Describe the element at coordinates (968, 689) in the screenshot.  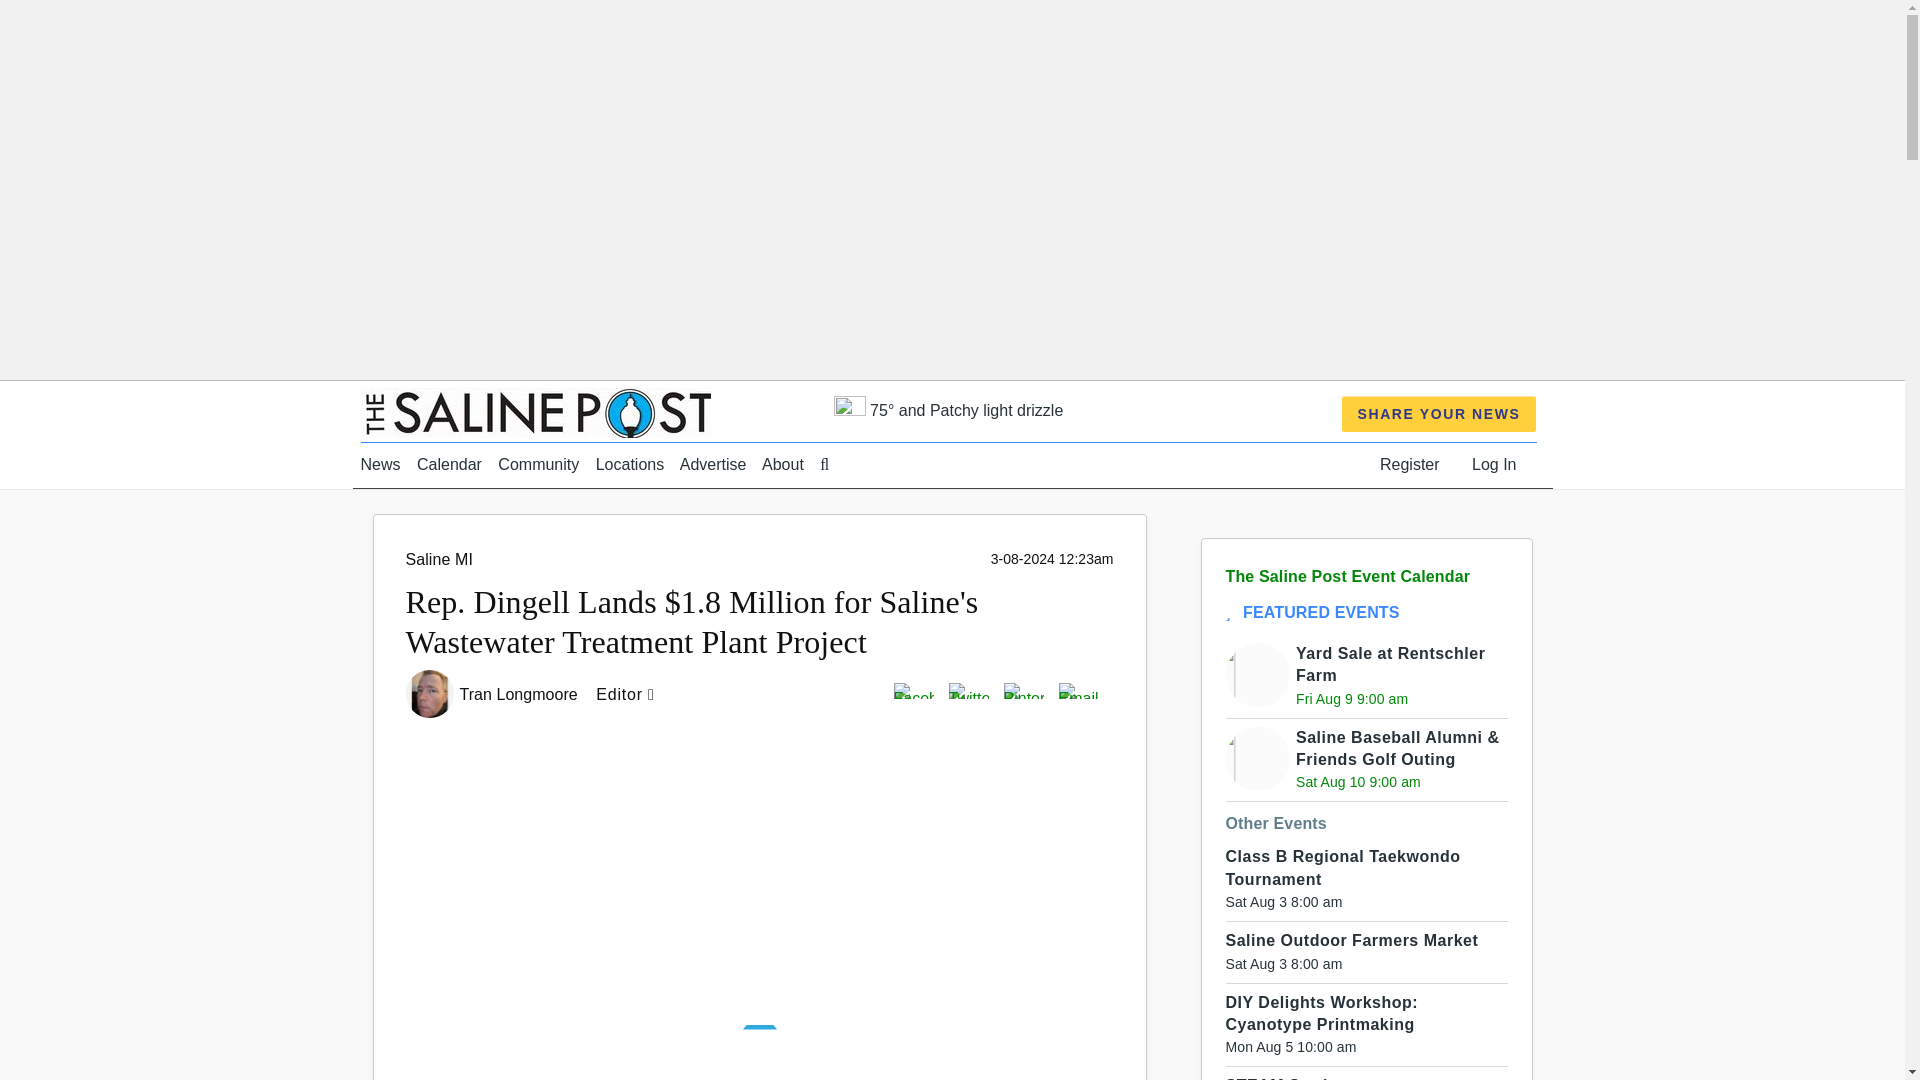
I see `Twitter` at that location.